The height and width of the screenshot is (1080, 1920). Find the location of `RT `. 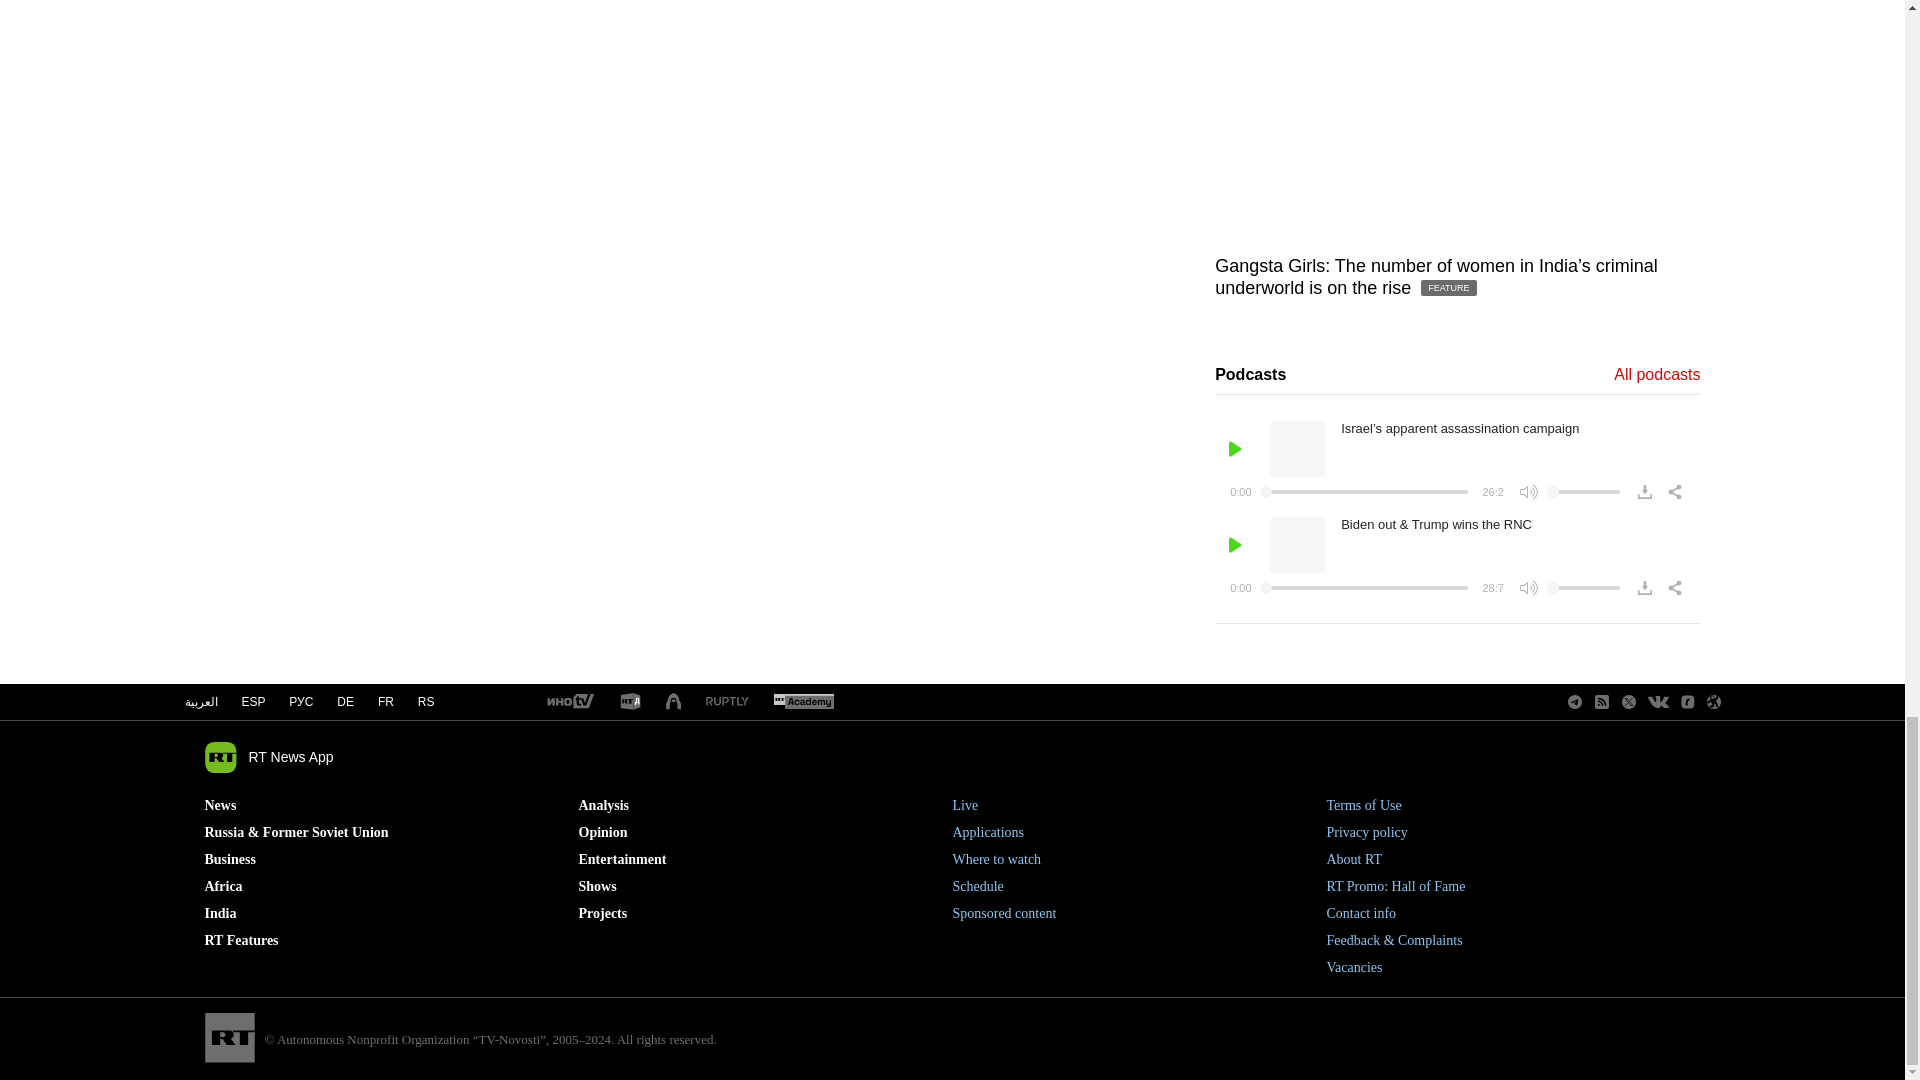

RT  is located at coordinates (630, 702).